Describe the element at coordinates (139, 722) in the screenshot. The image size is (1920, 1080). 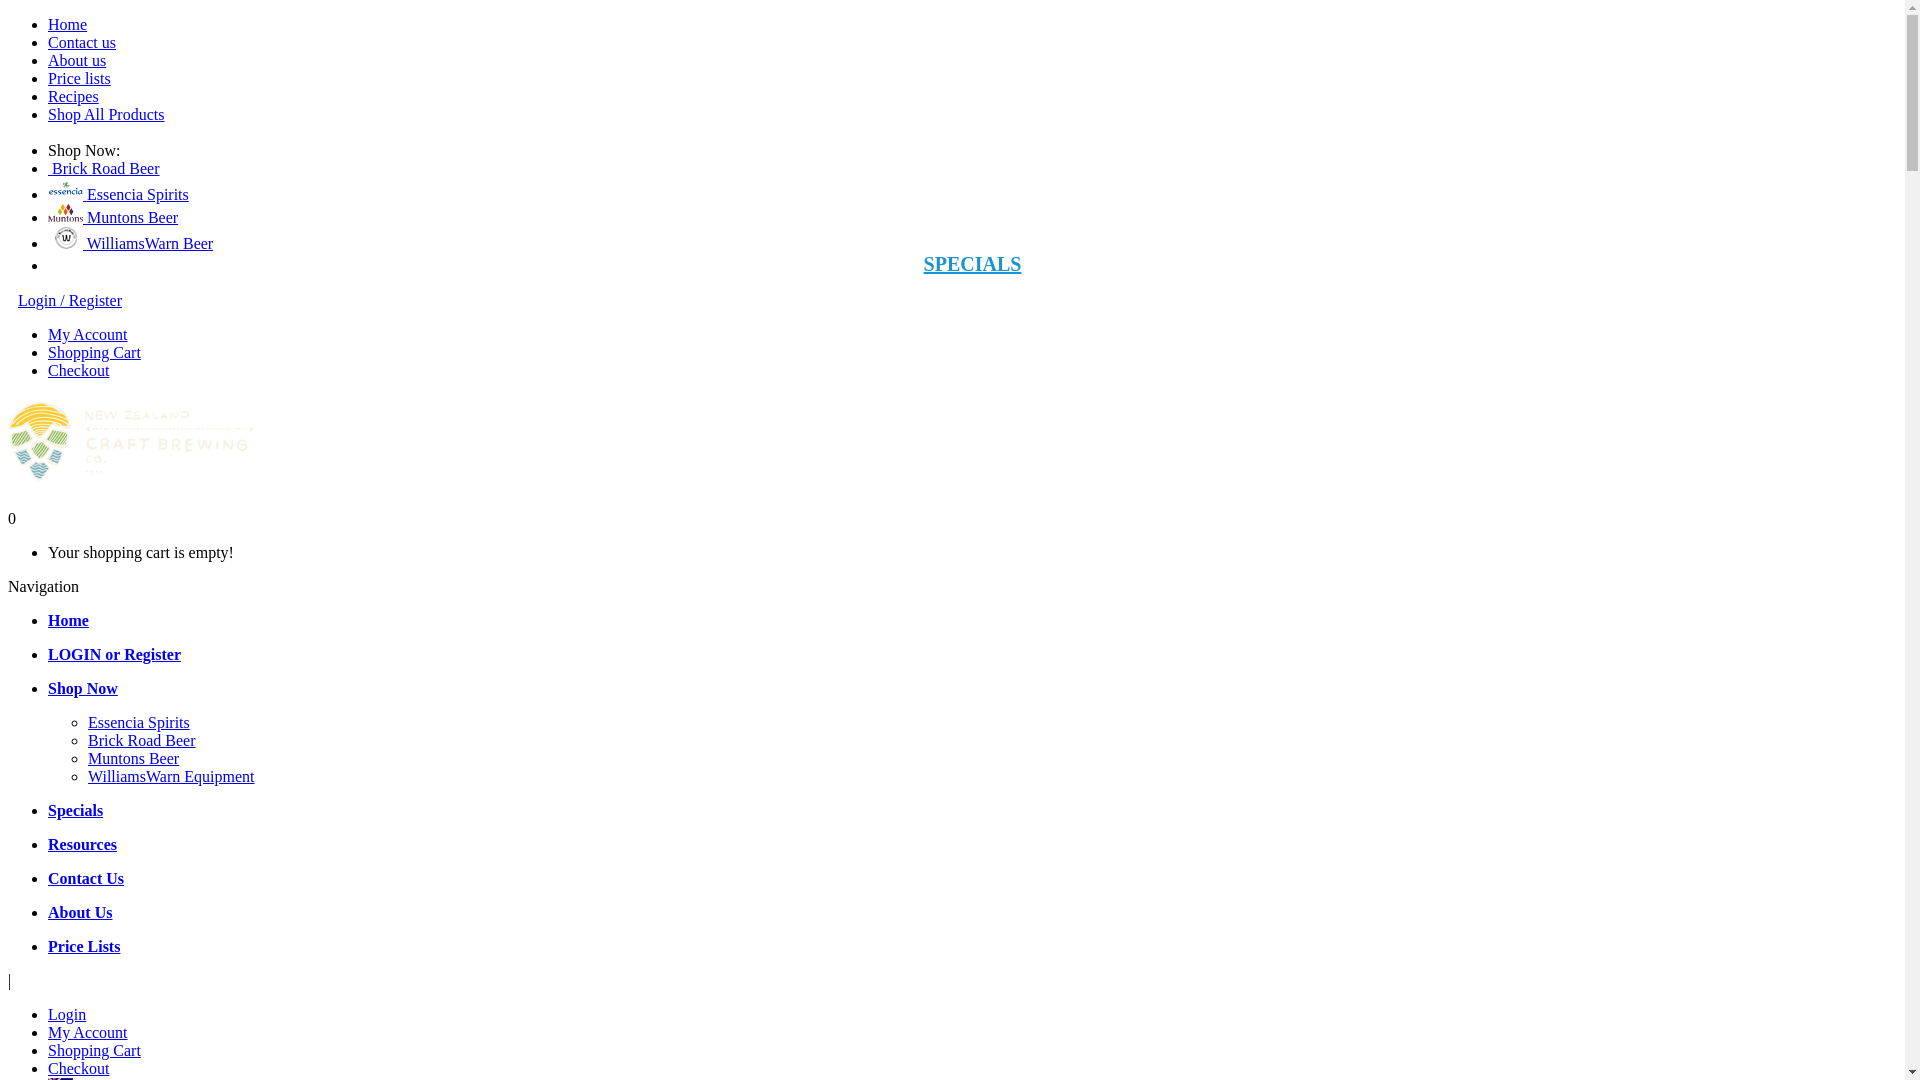
I see `Essencia Spirits` at that location.